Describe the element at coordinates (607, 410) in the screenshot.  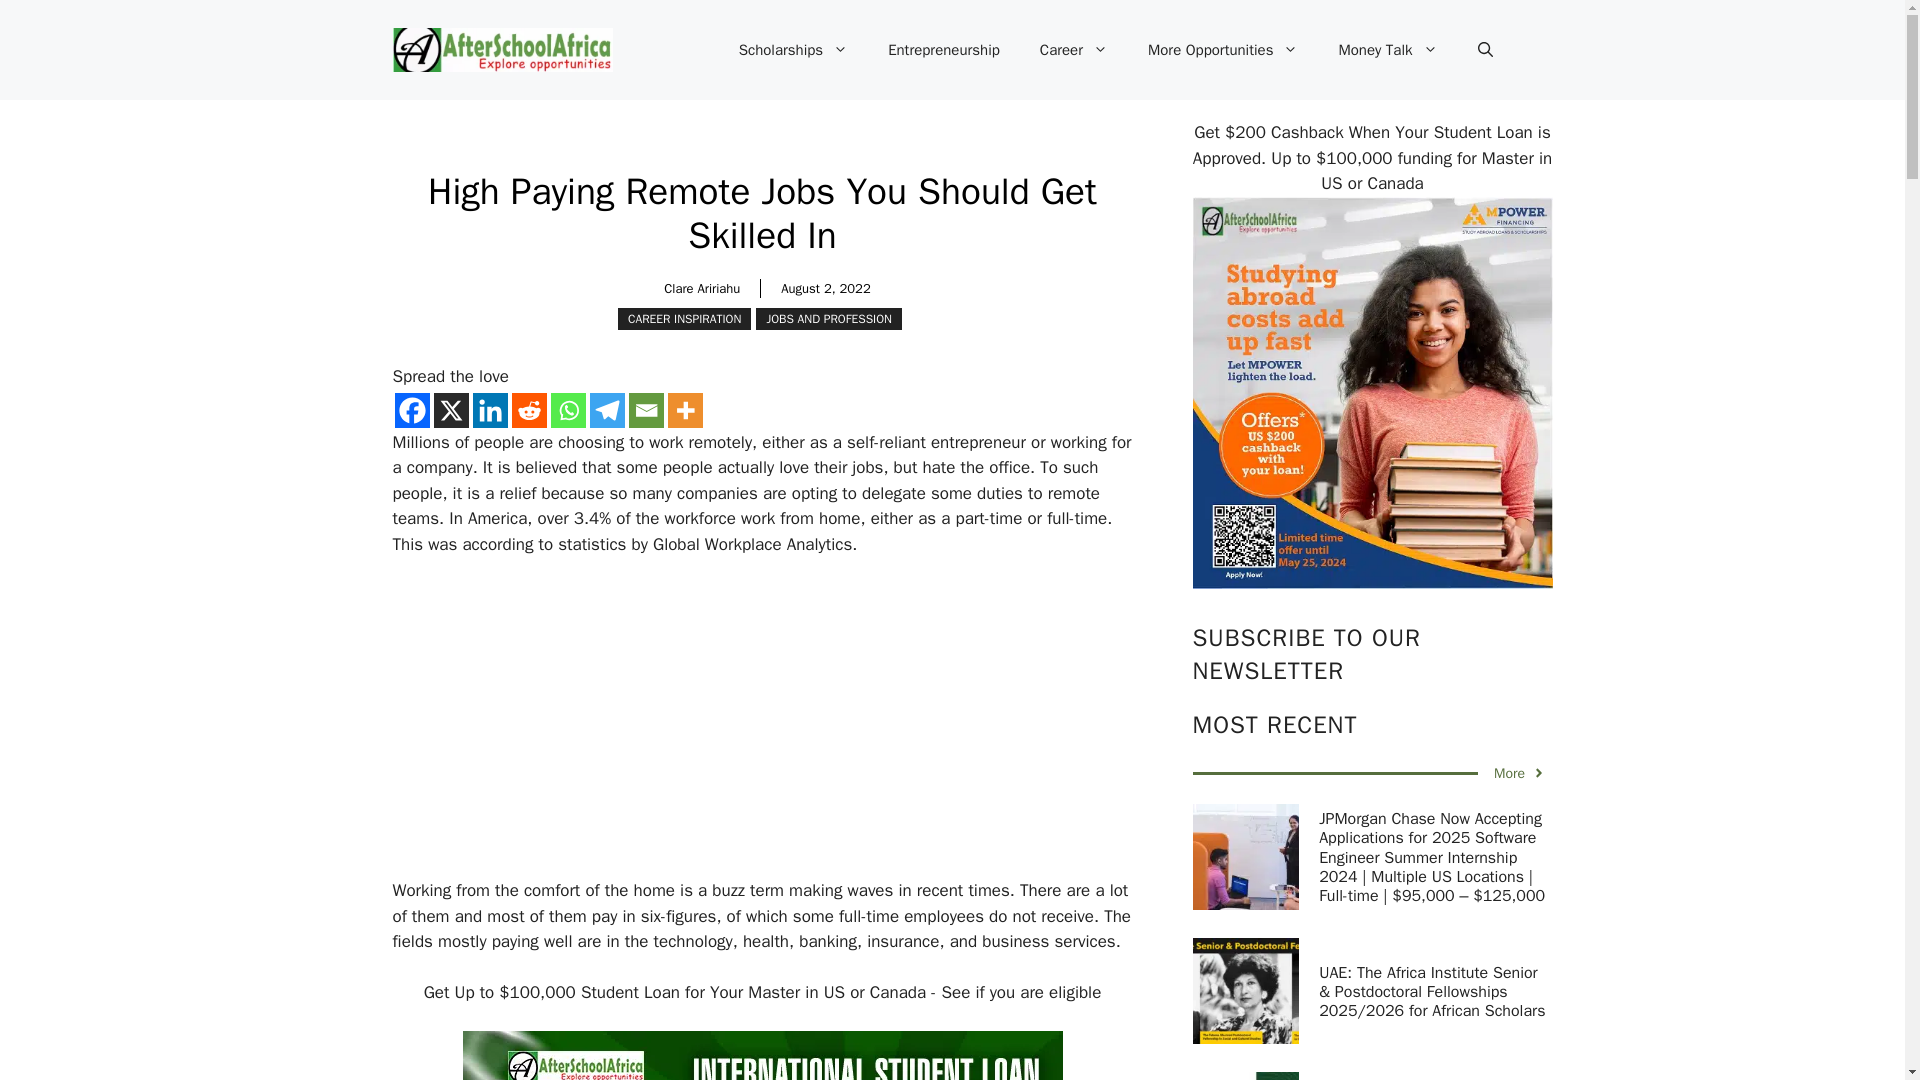
I see `Telegram` at that location.